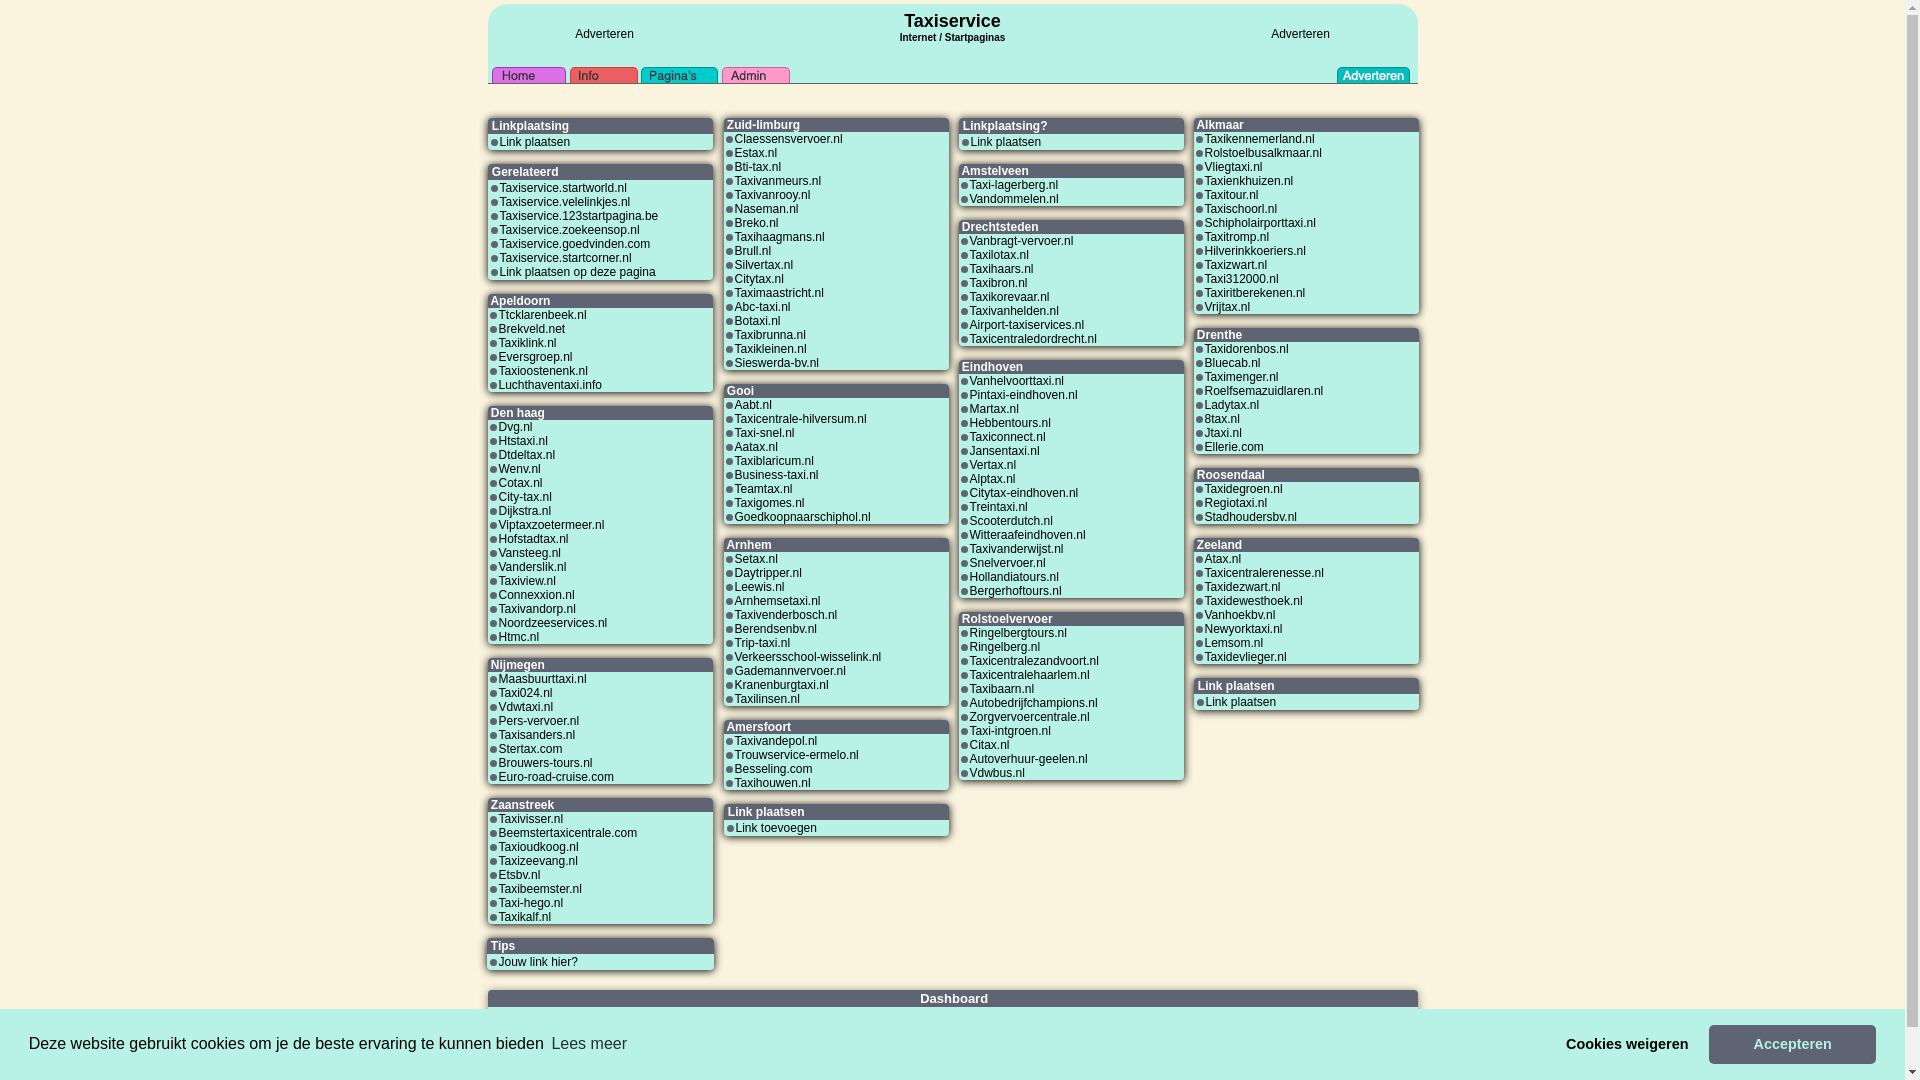  Describe the element at coordinates (1236, 265) in the screenshot. I see `Taxizwart.nl` at that location.